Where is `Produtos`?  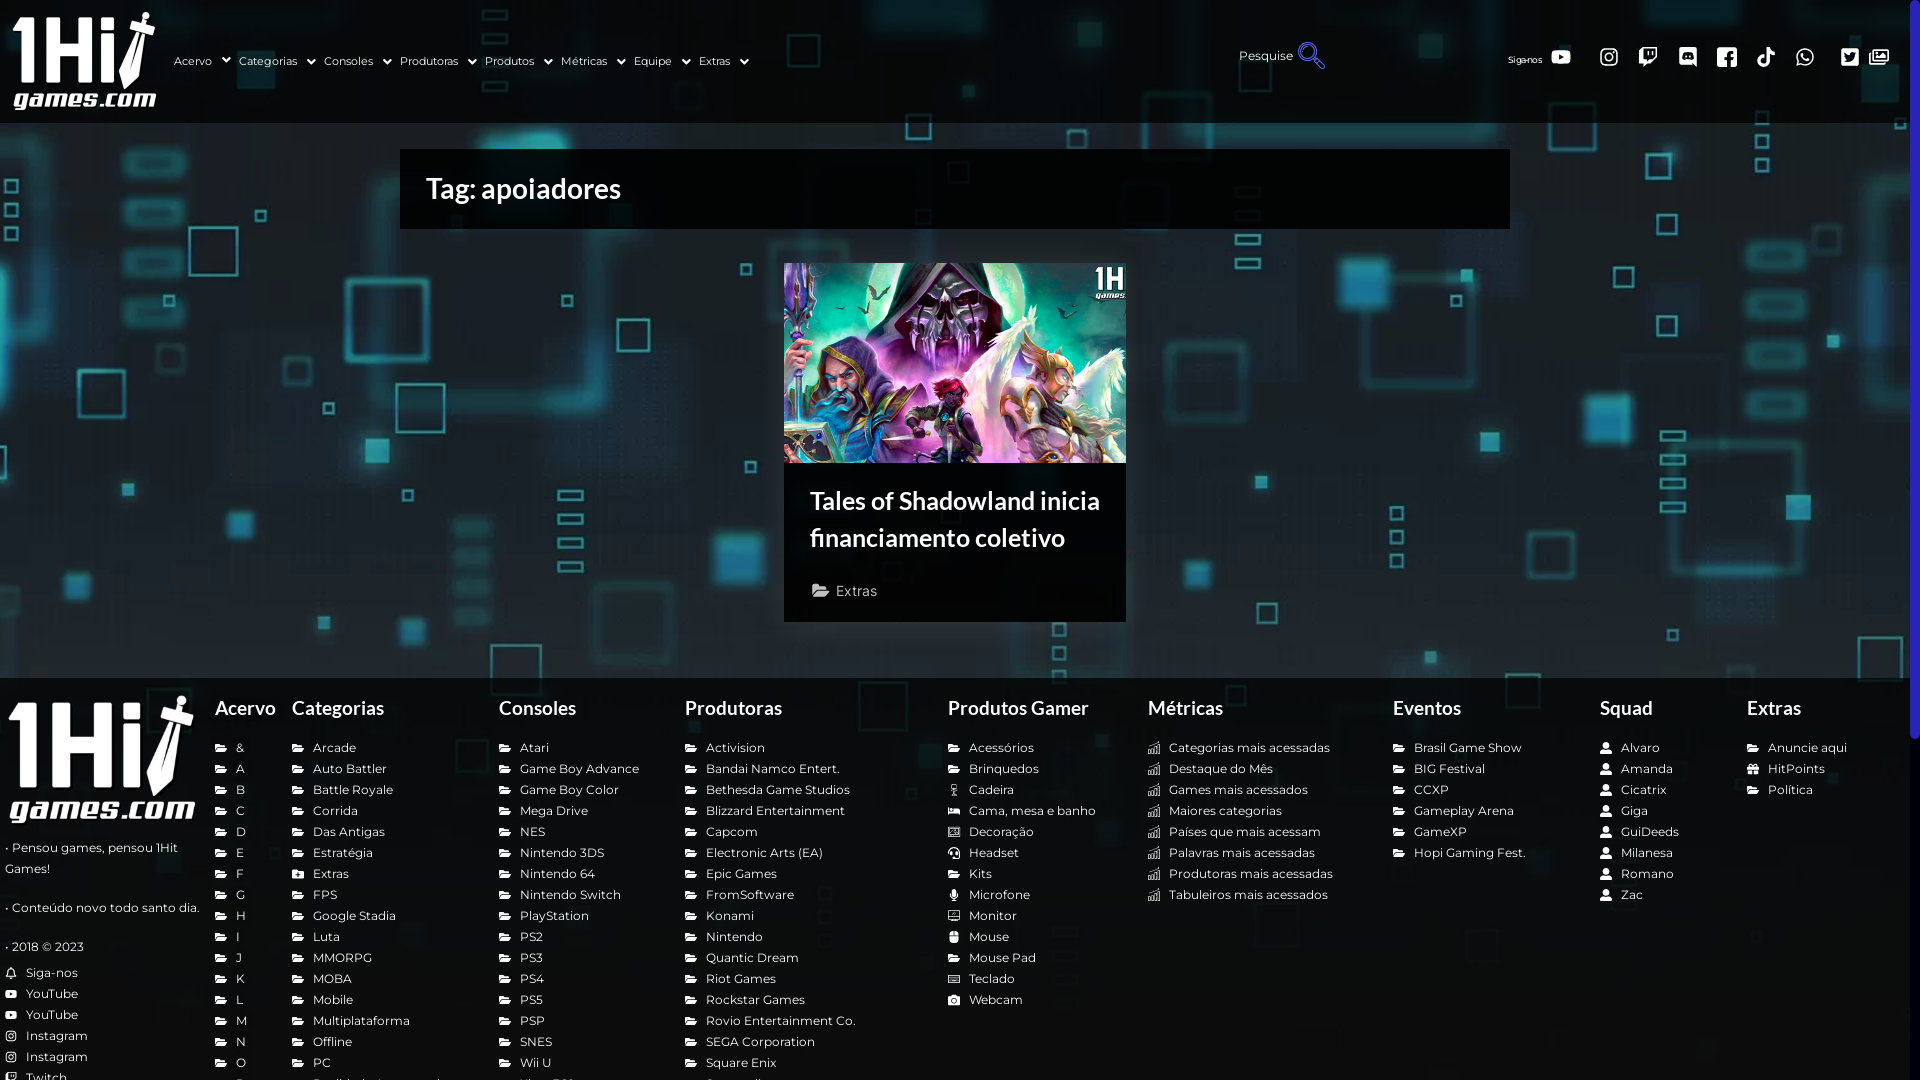 Produtos is located at coordinates (519, 62).